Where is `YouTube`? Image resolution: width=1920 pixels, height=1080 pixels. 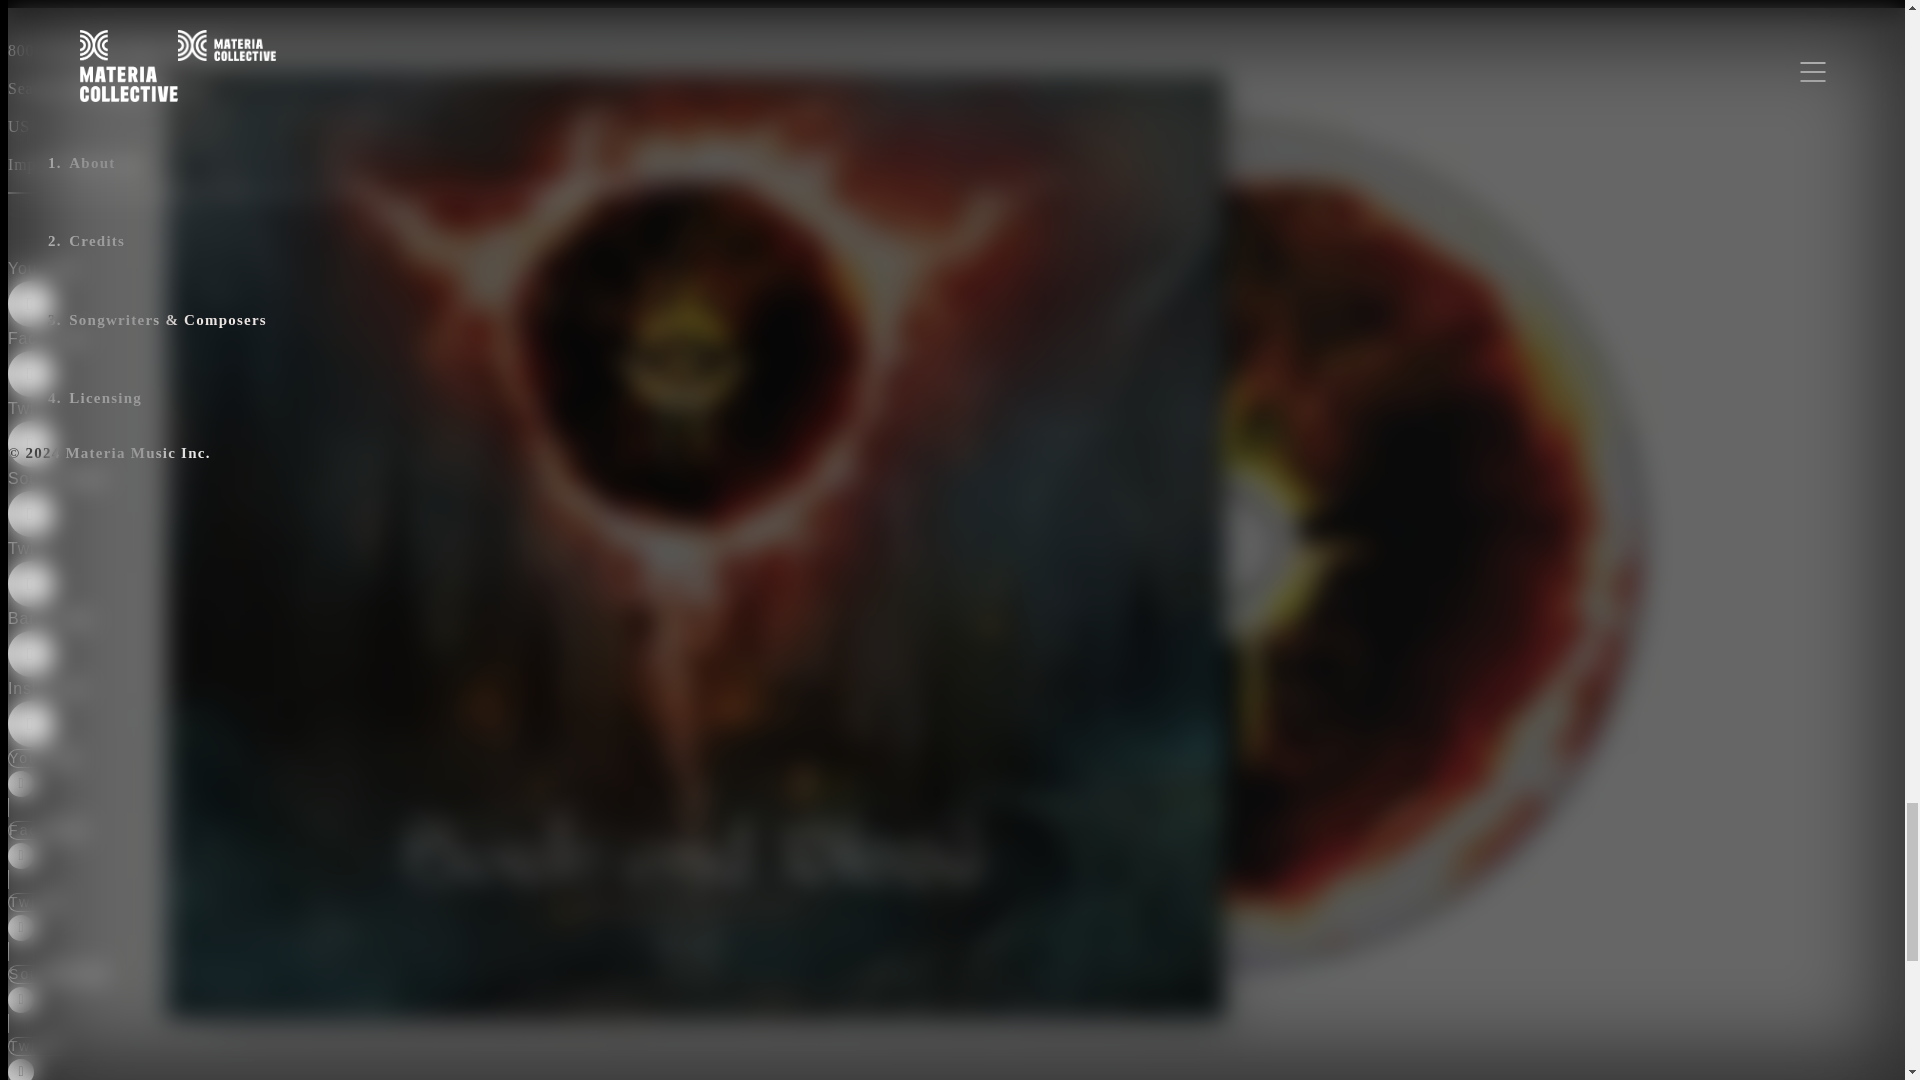
YouTube is located at coordinates (347, 303).